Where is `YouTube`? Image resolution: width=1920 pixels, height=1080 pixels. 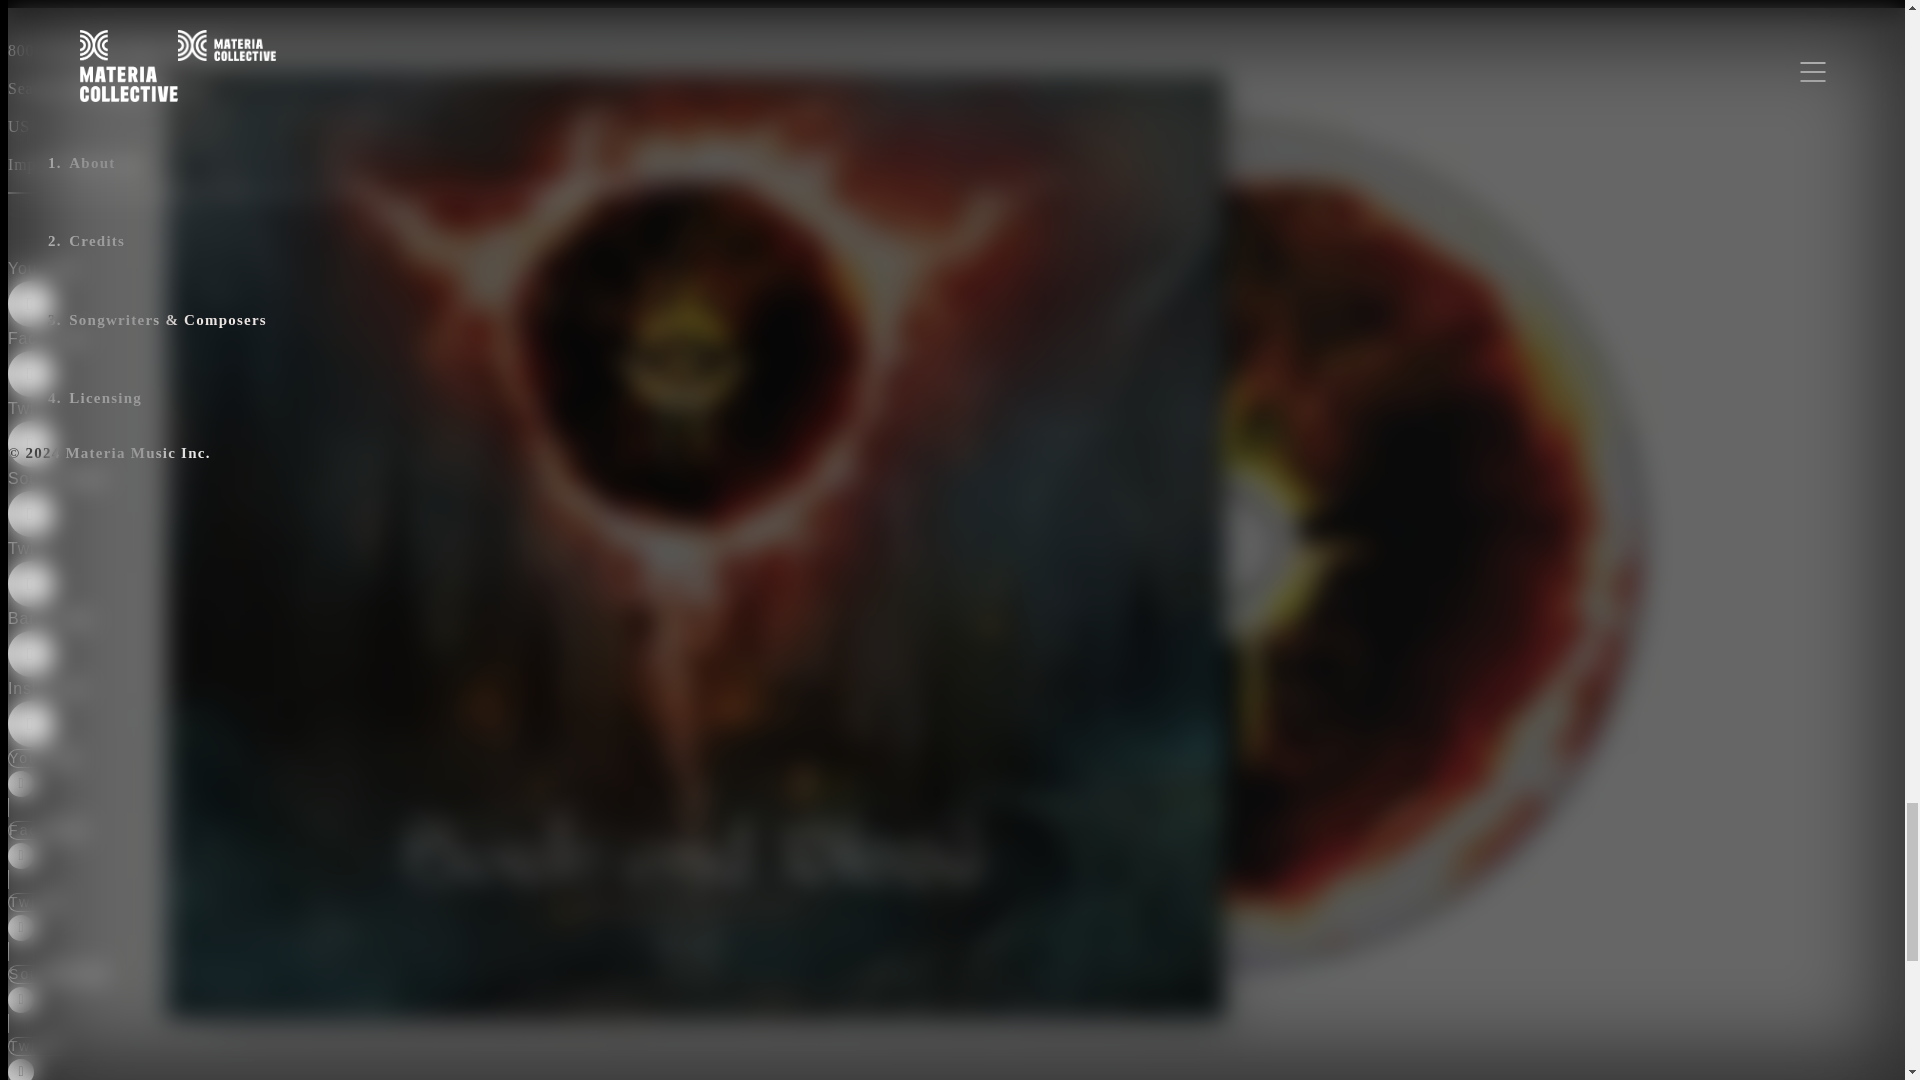
YouTube is located at coordinates (347, 303).